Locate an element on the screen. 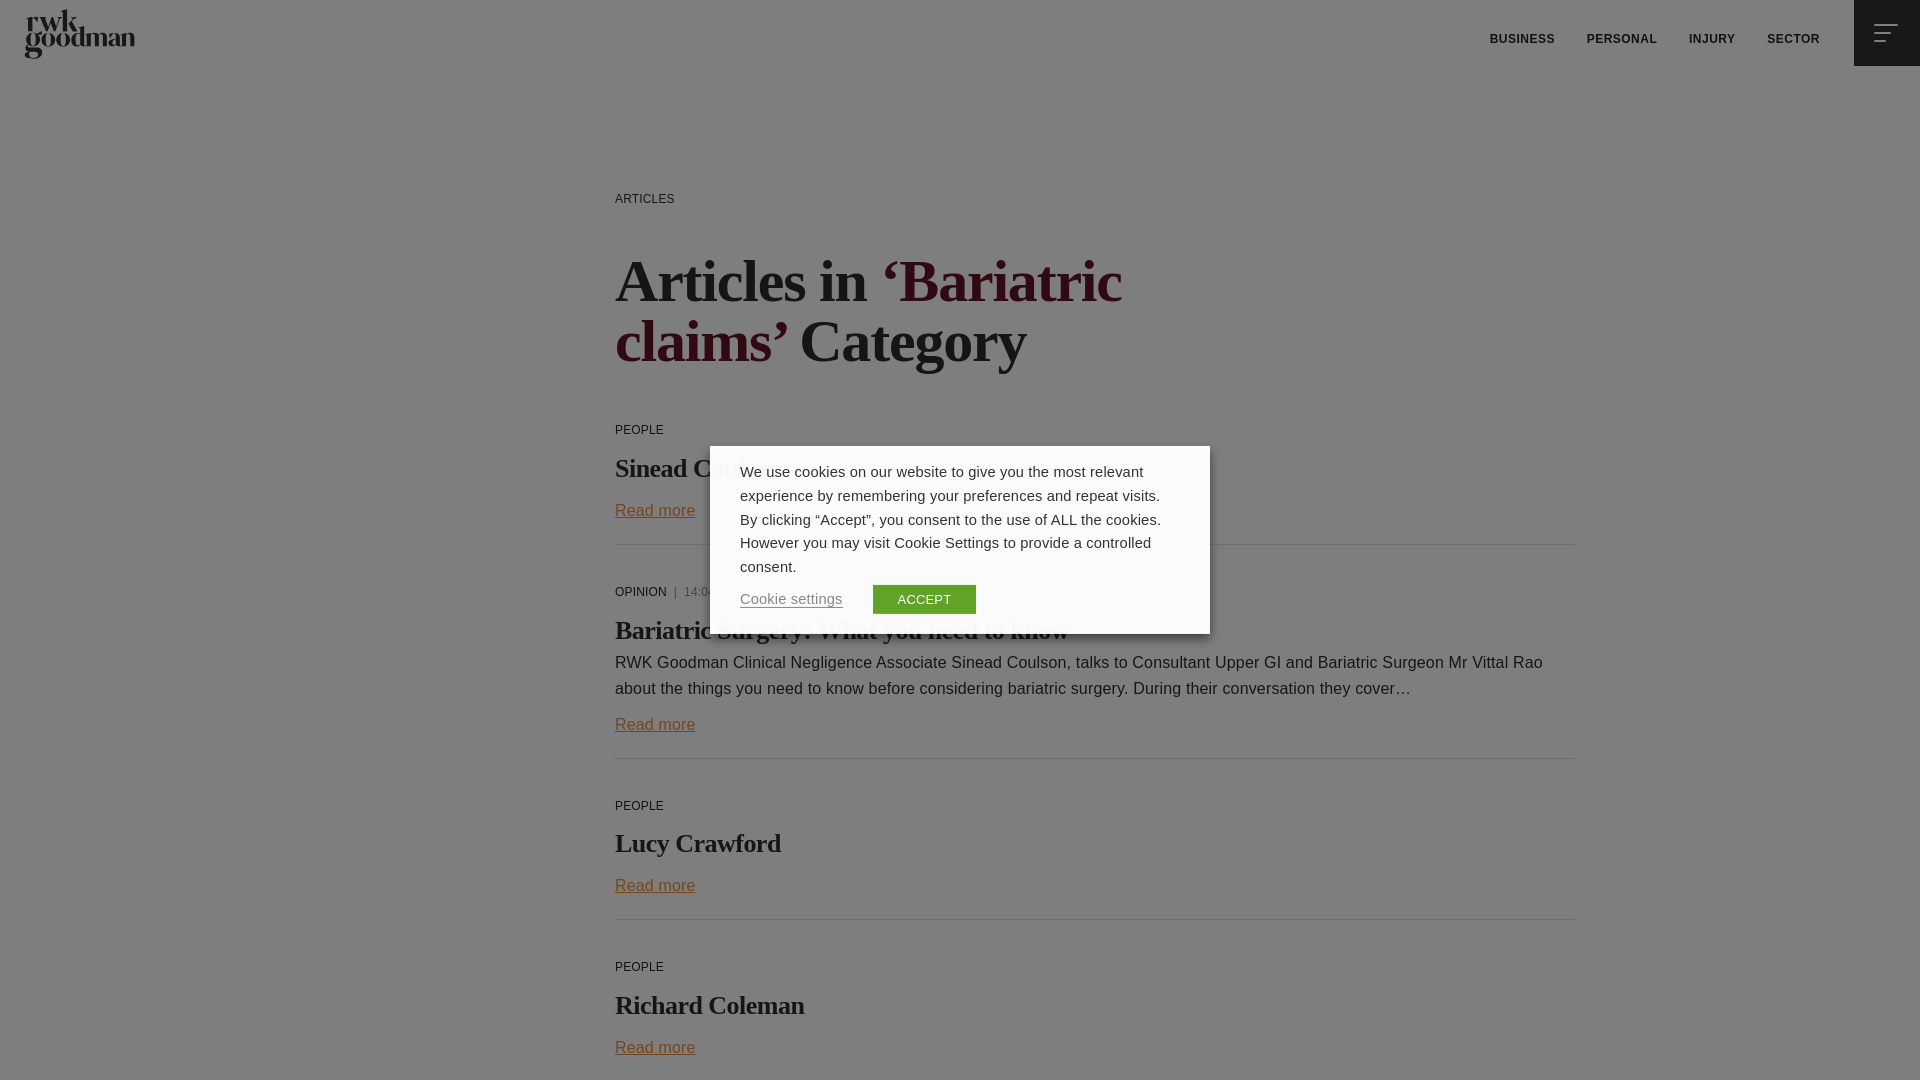  PERSONAL is located at coordinates (1622, 40).